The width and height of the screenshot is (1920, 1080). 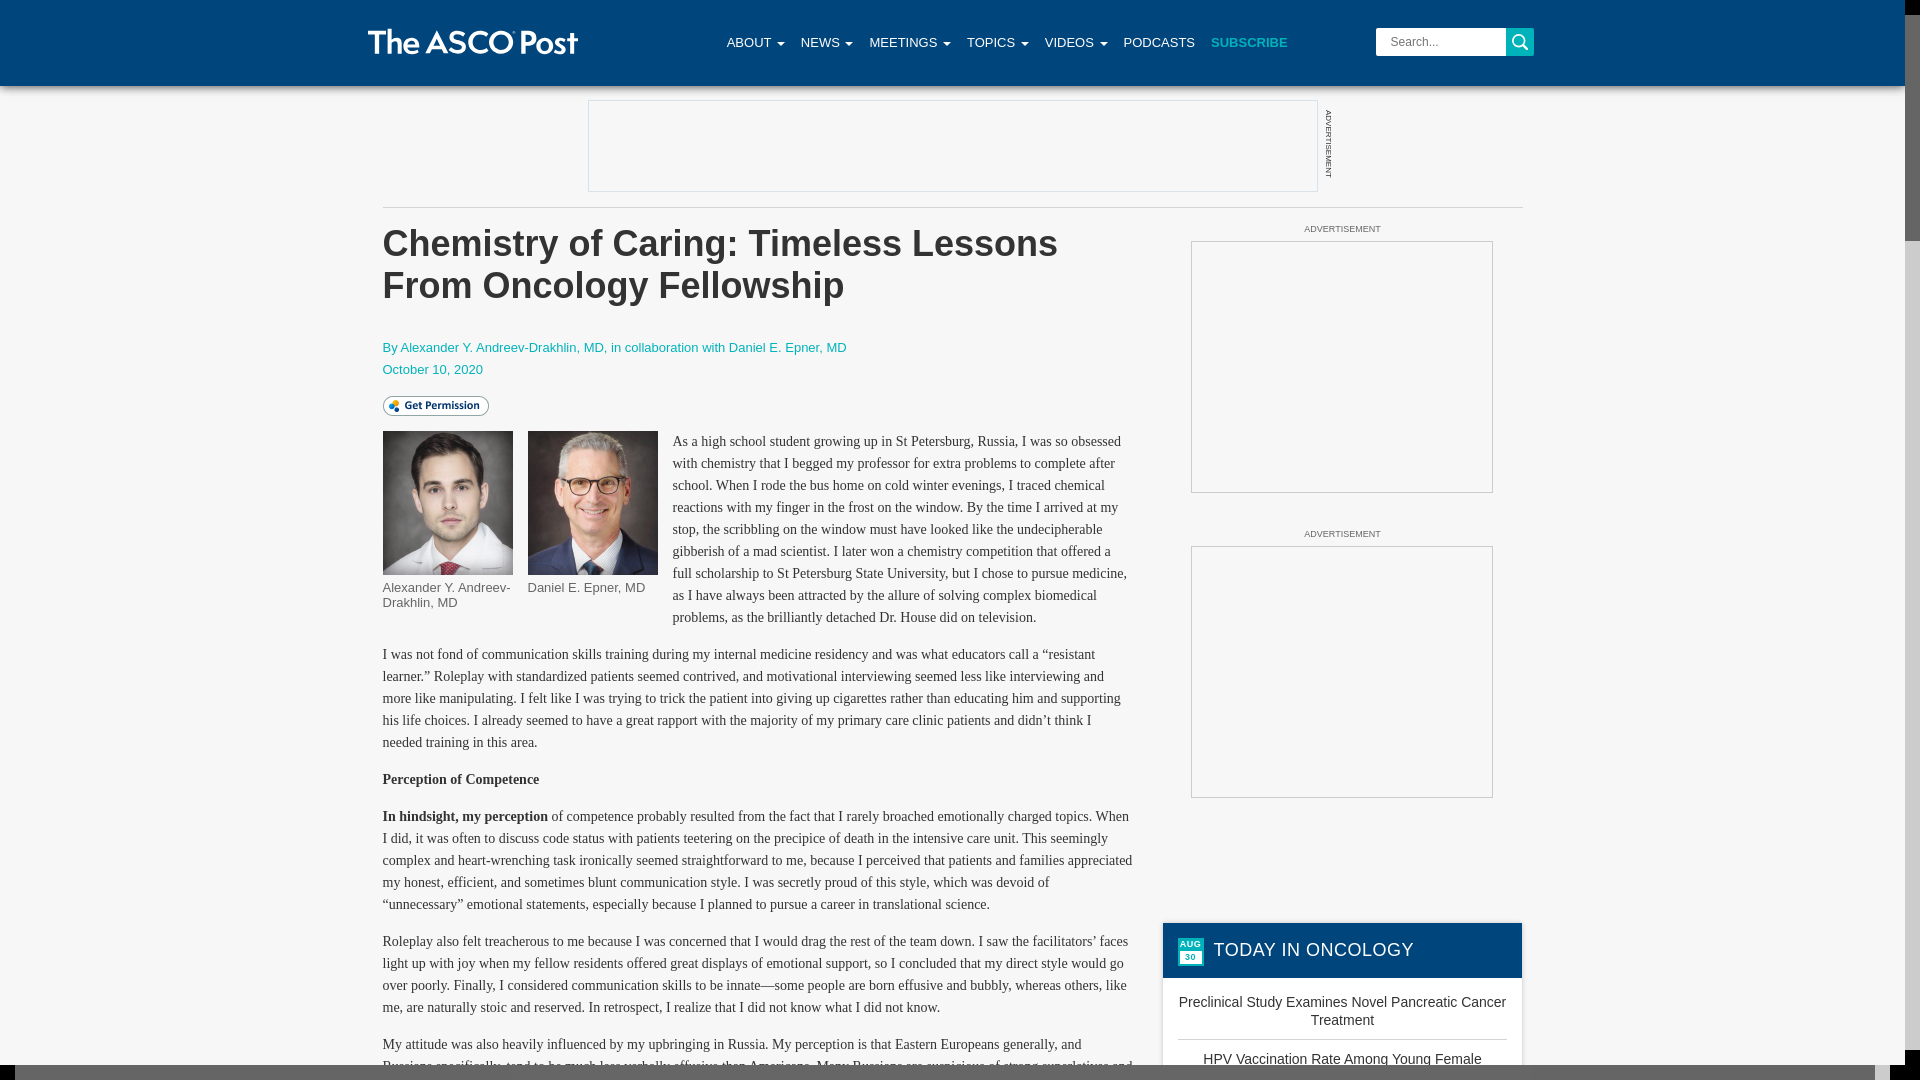 I want to click on 3rd party ad content, so click(x=1342, y=366).